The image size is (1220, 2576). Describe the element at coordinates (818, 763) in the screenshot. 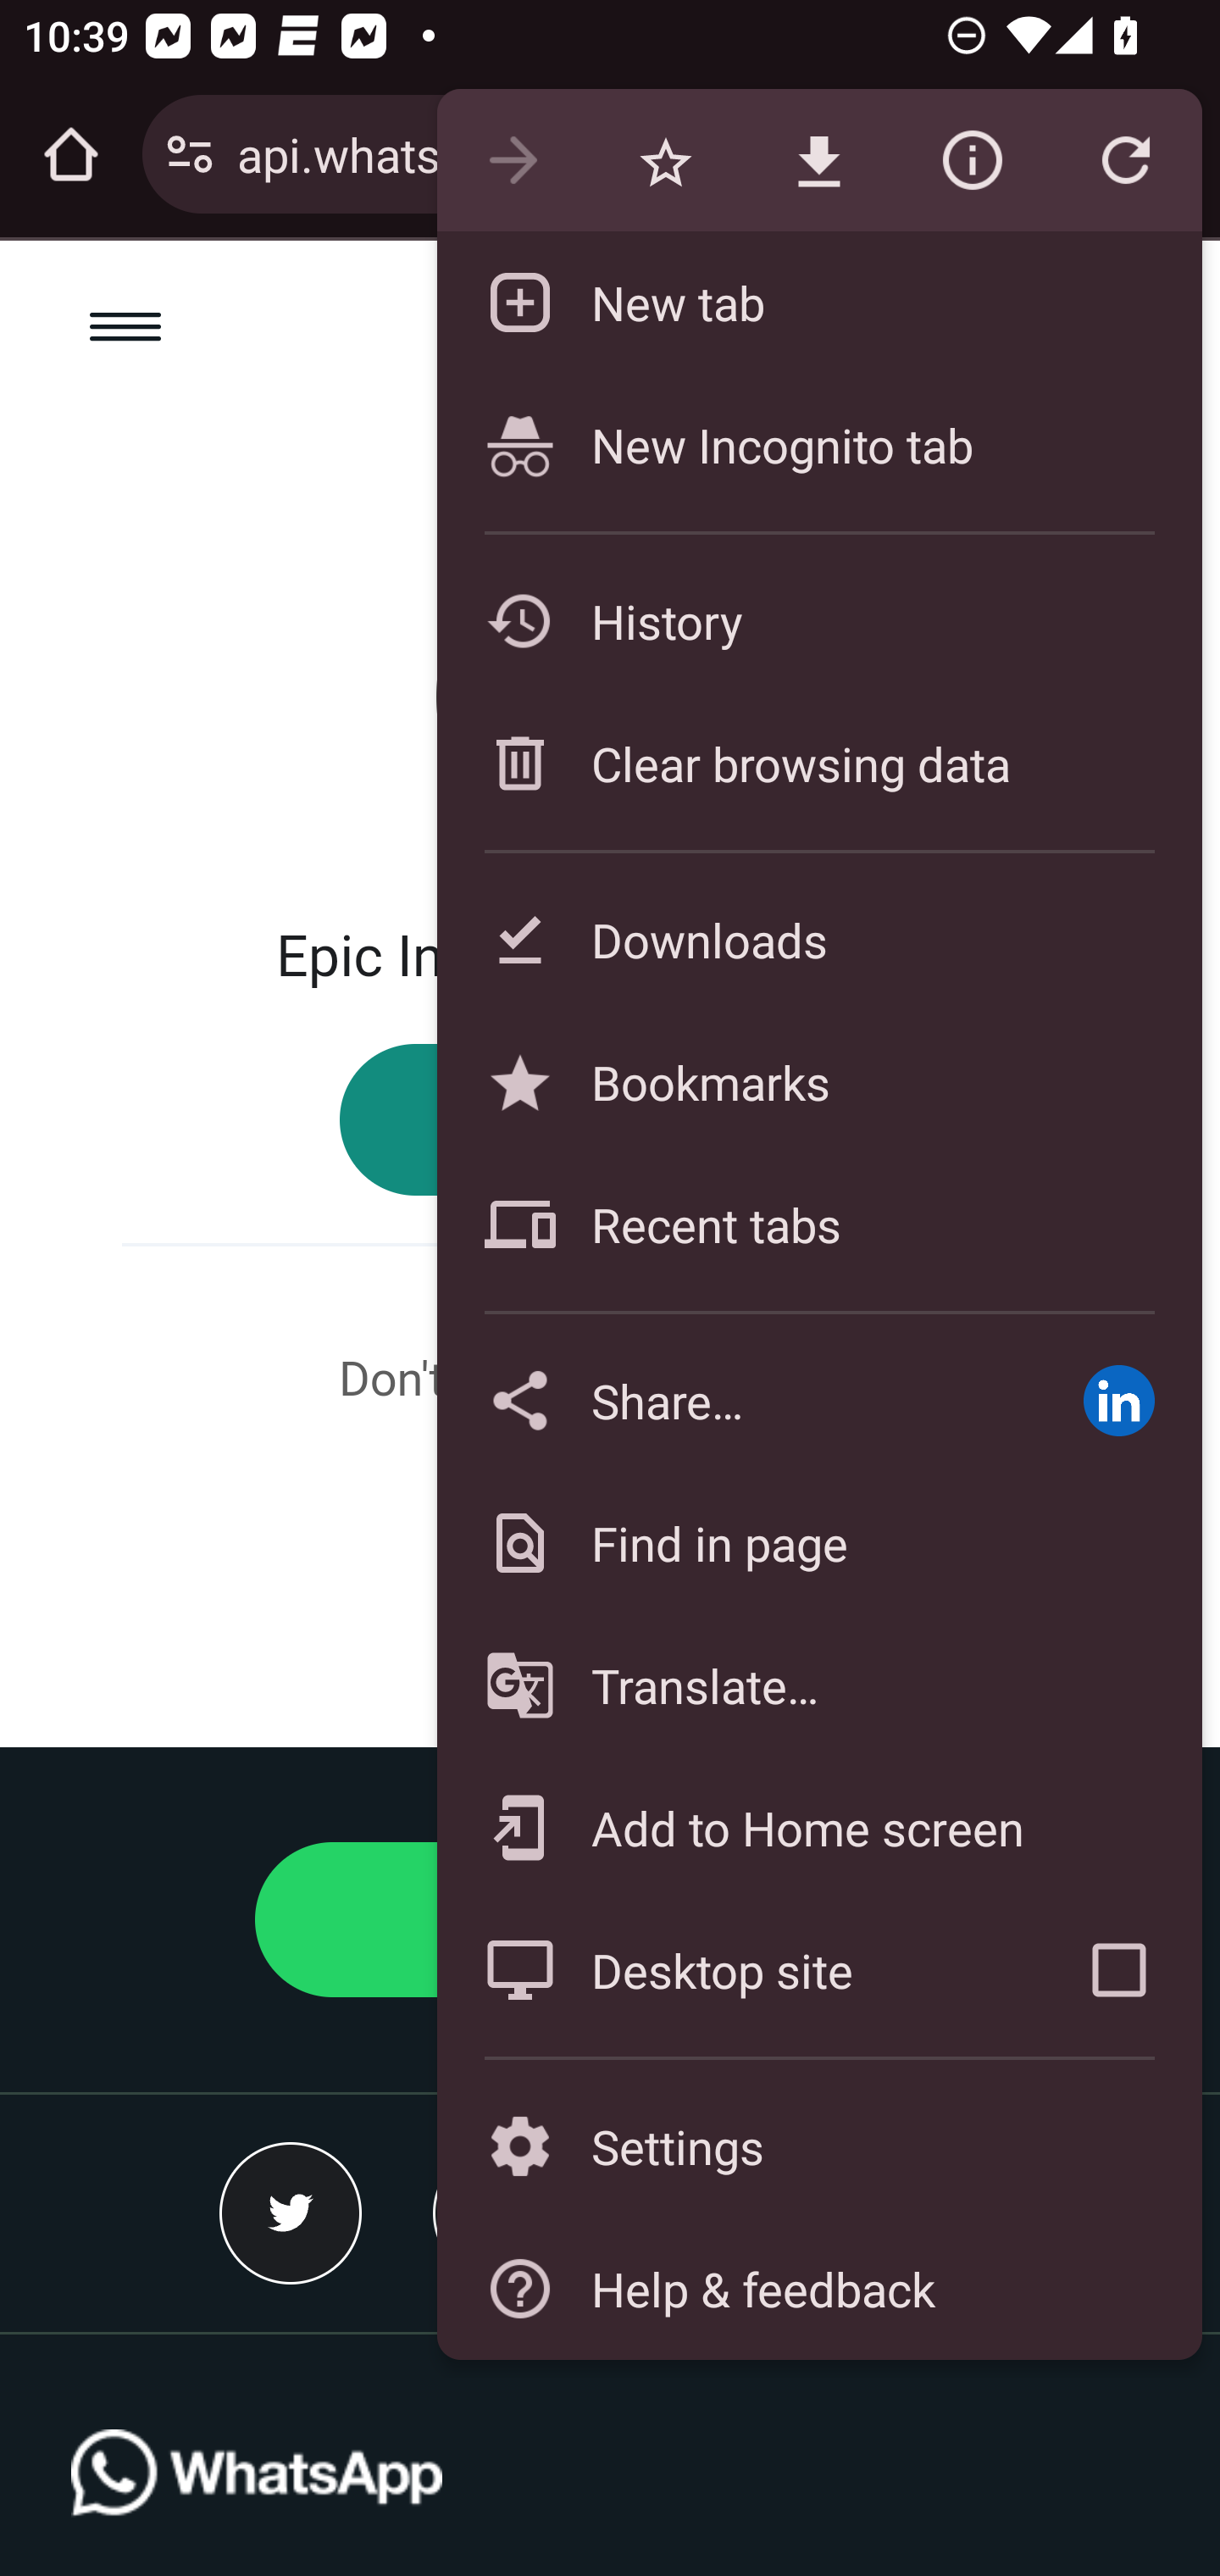

I see `Clear browsing data` at that location.